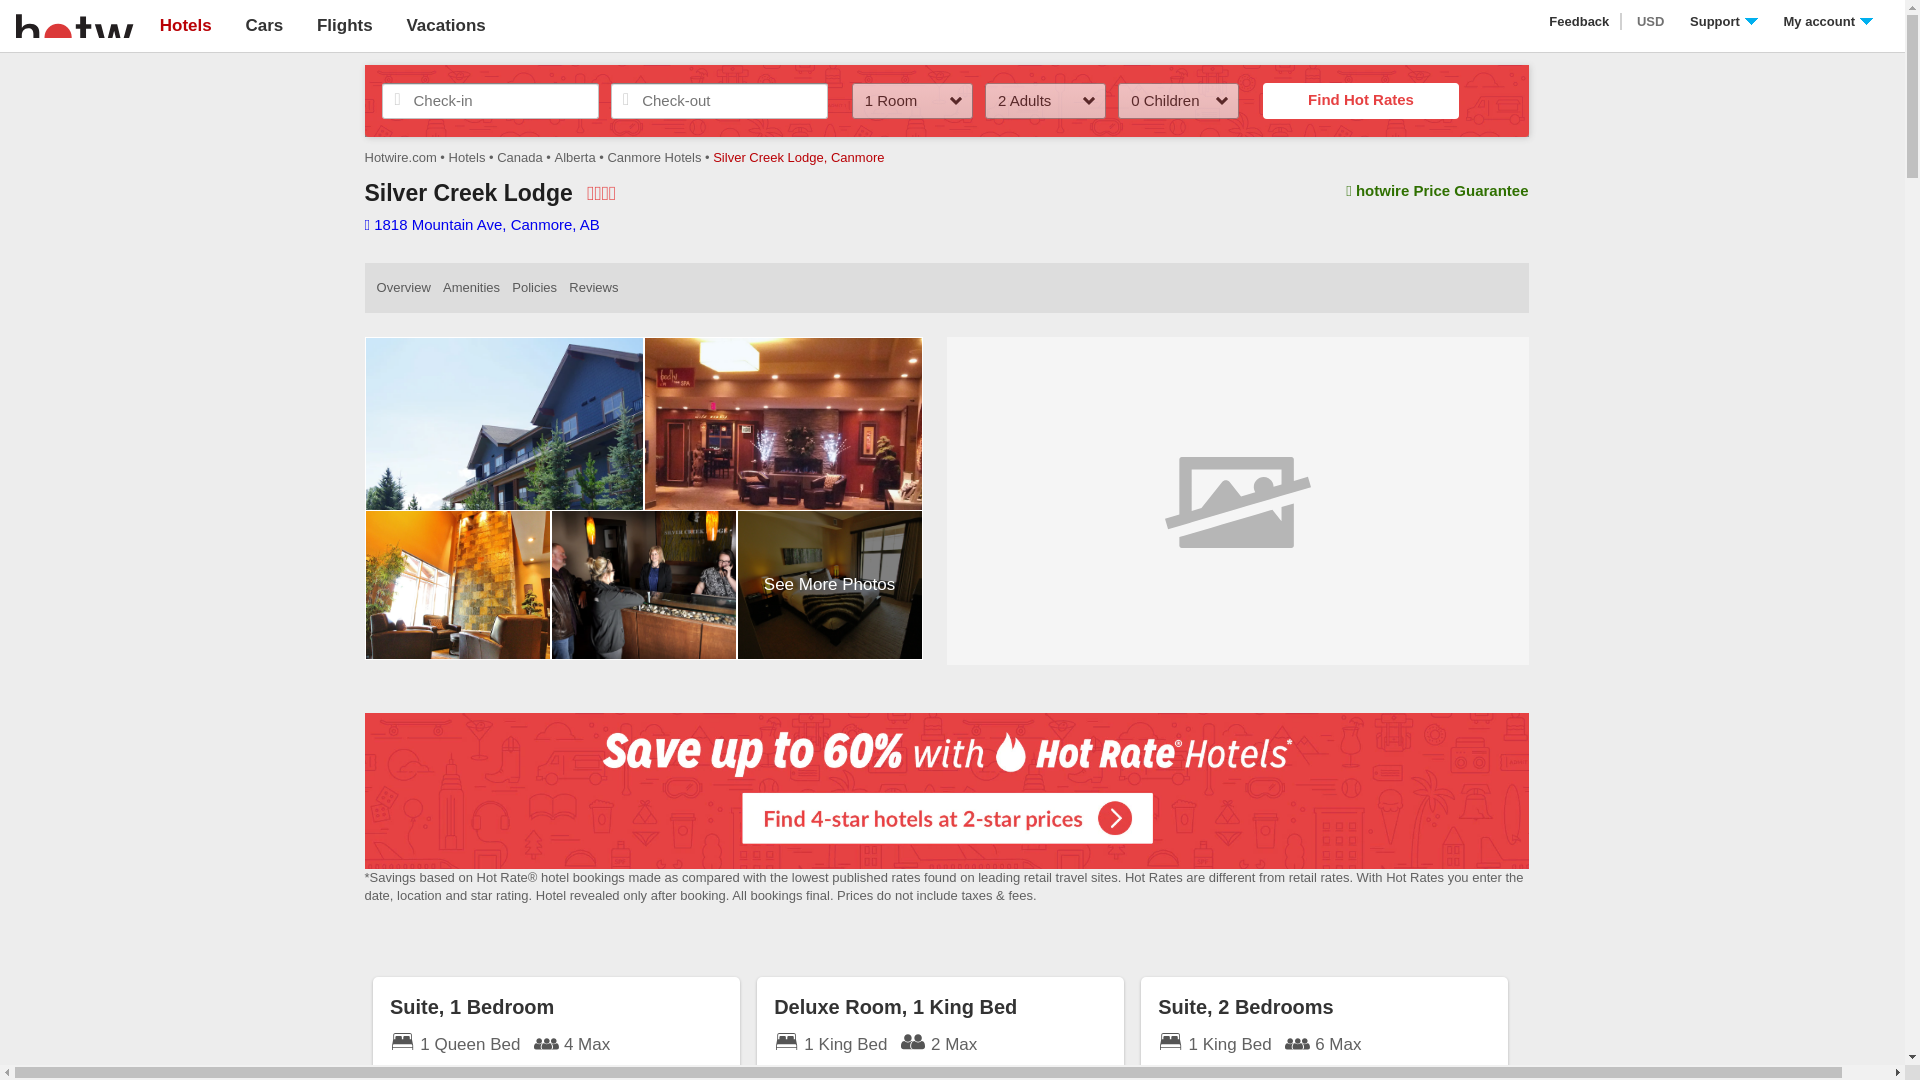 This screenshot has width=1920, height=1080. What do you see at coordinates (185, 25) in the screenshot?
I see `Hotels` at bounding box center [185, 25].